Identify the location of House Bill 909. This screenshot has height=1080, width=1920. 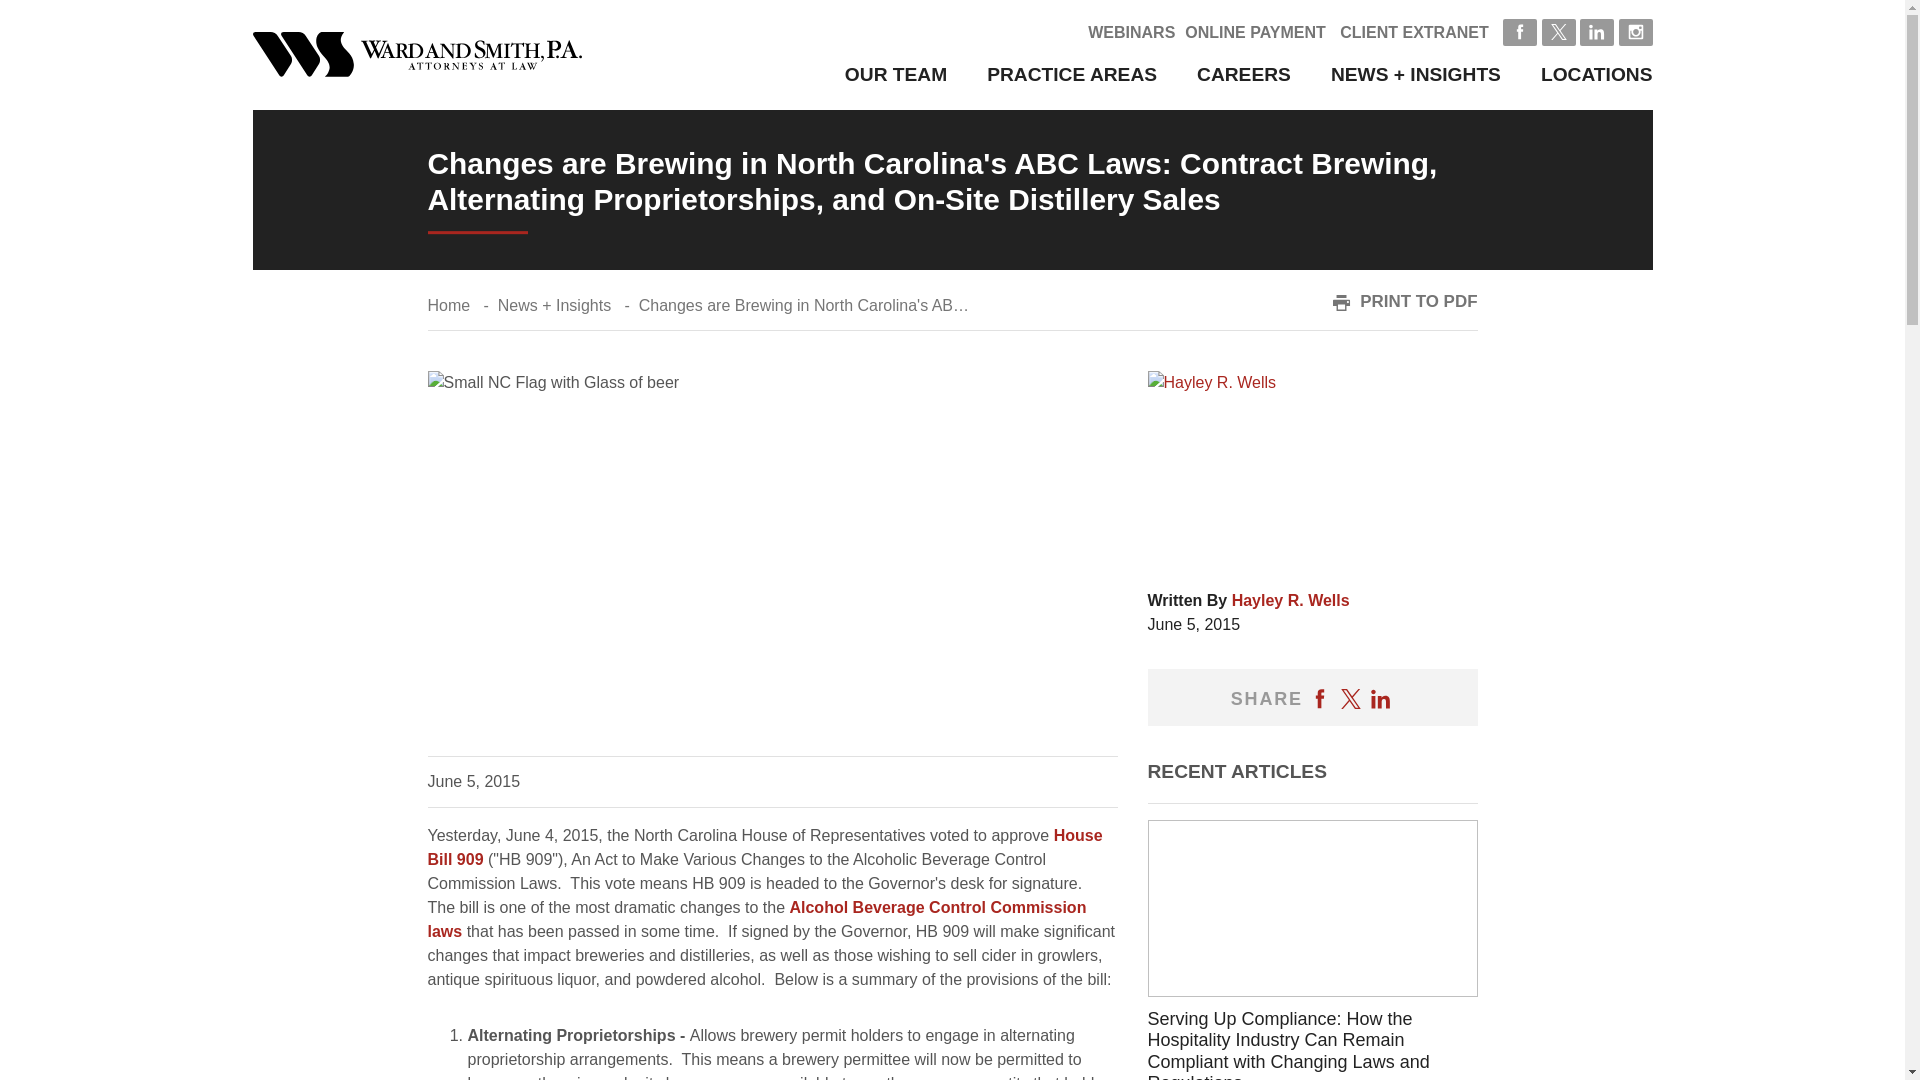
(765, 848).